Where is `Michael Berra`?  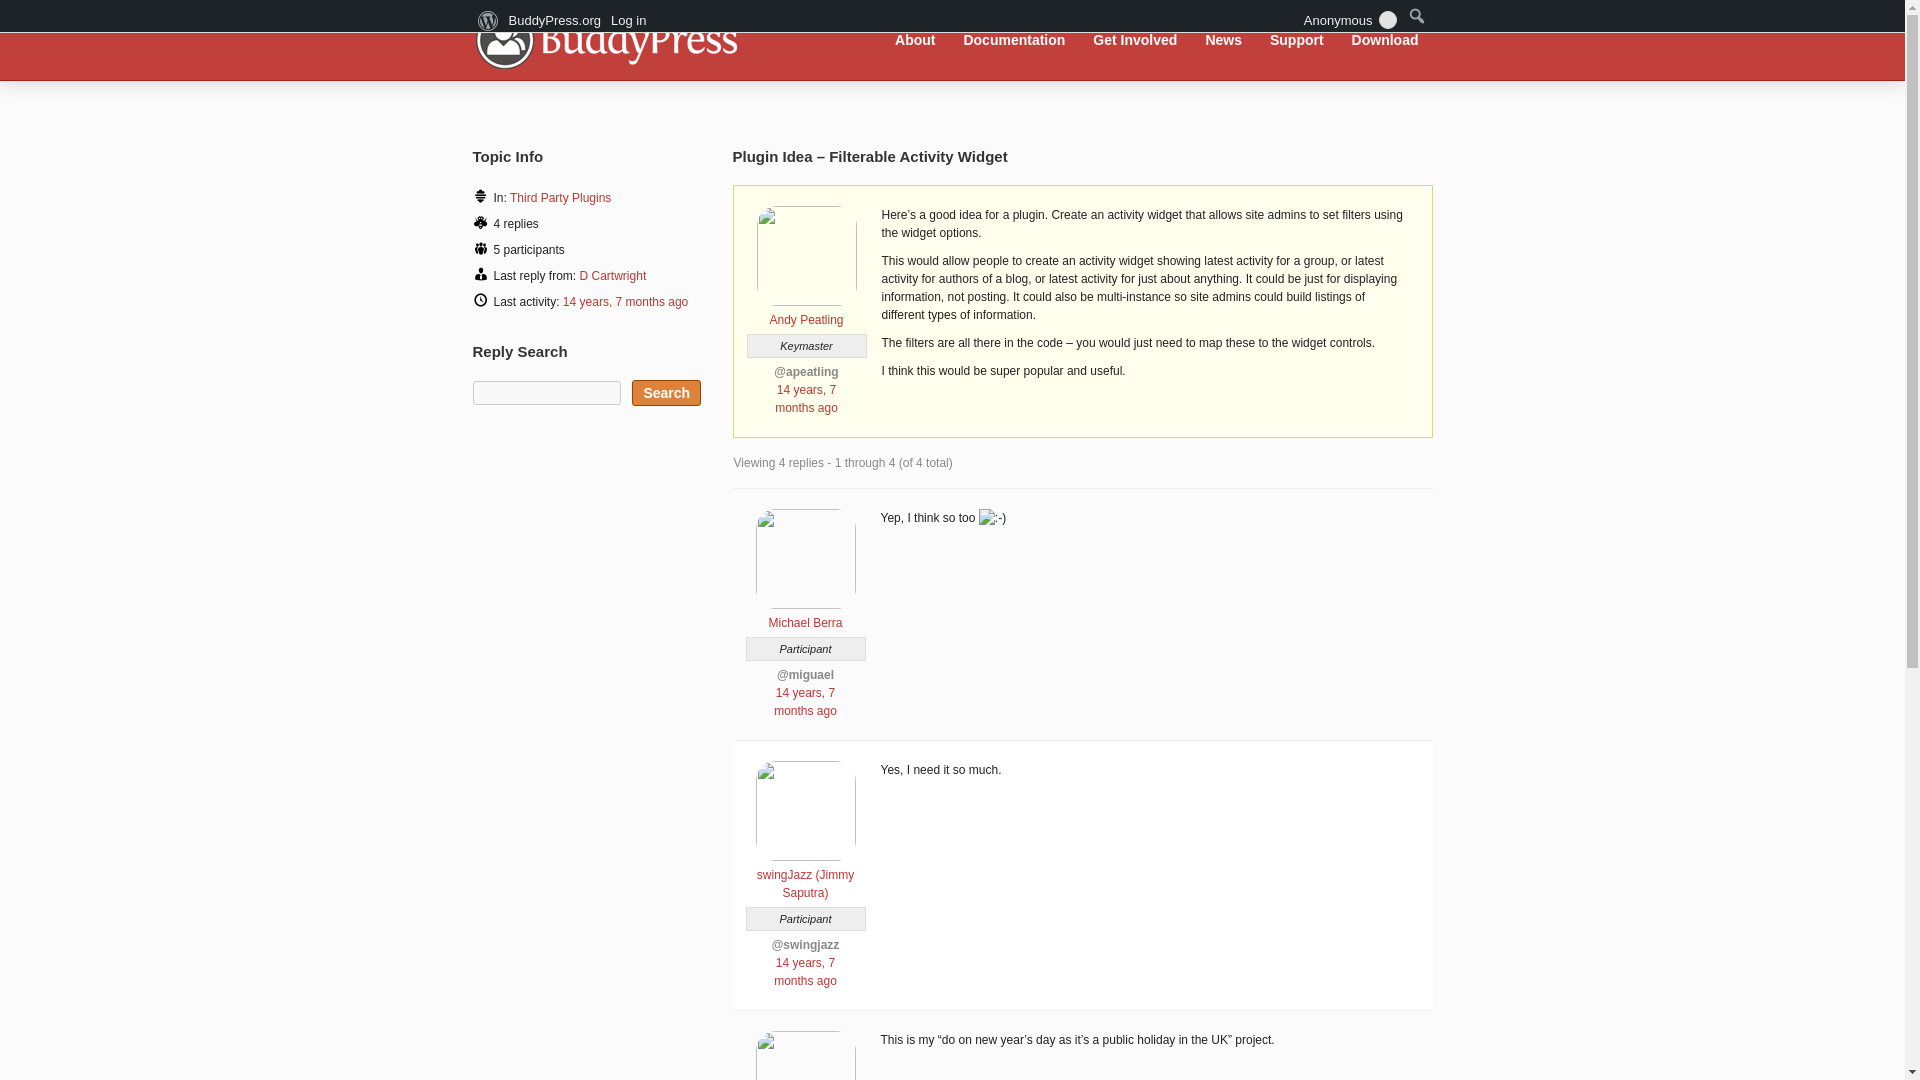 Michael Berra is located at coordinates (804, 614).